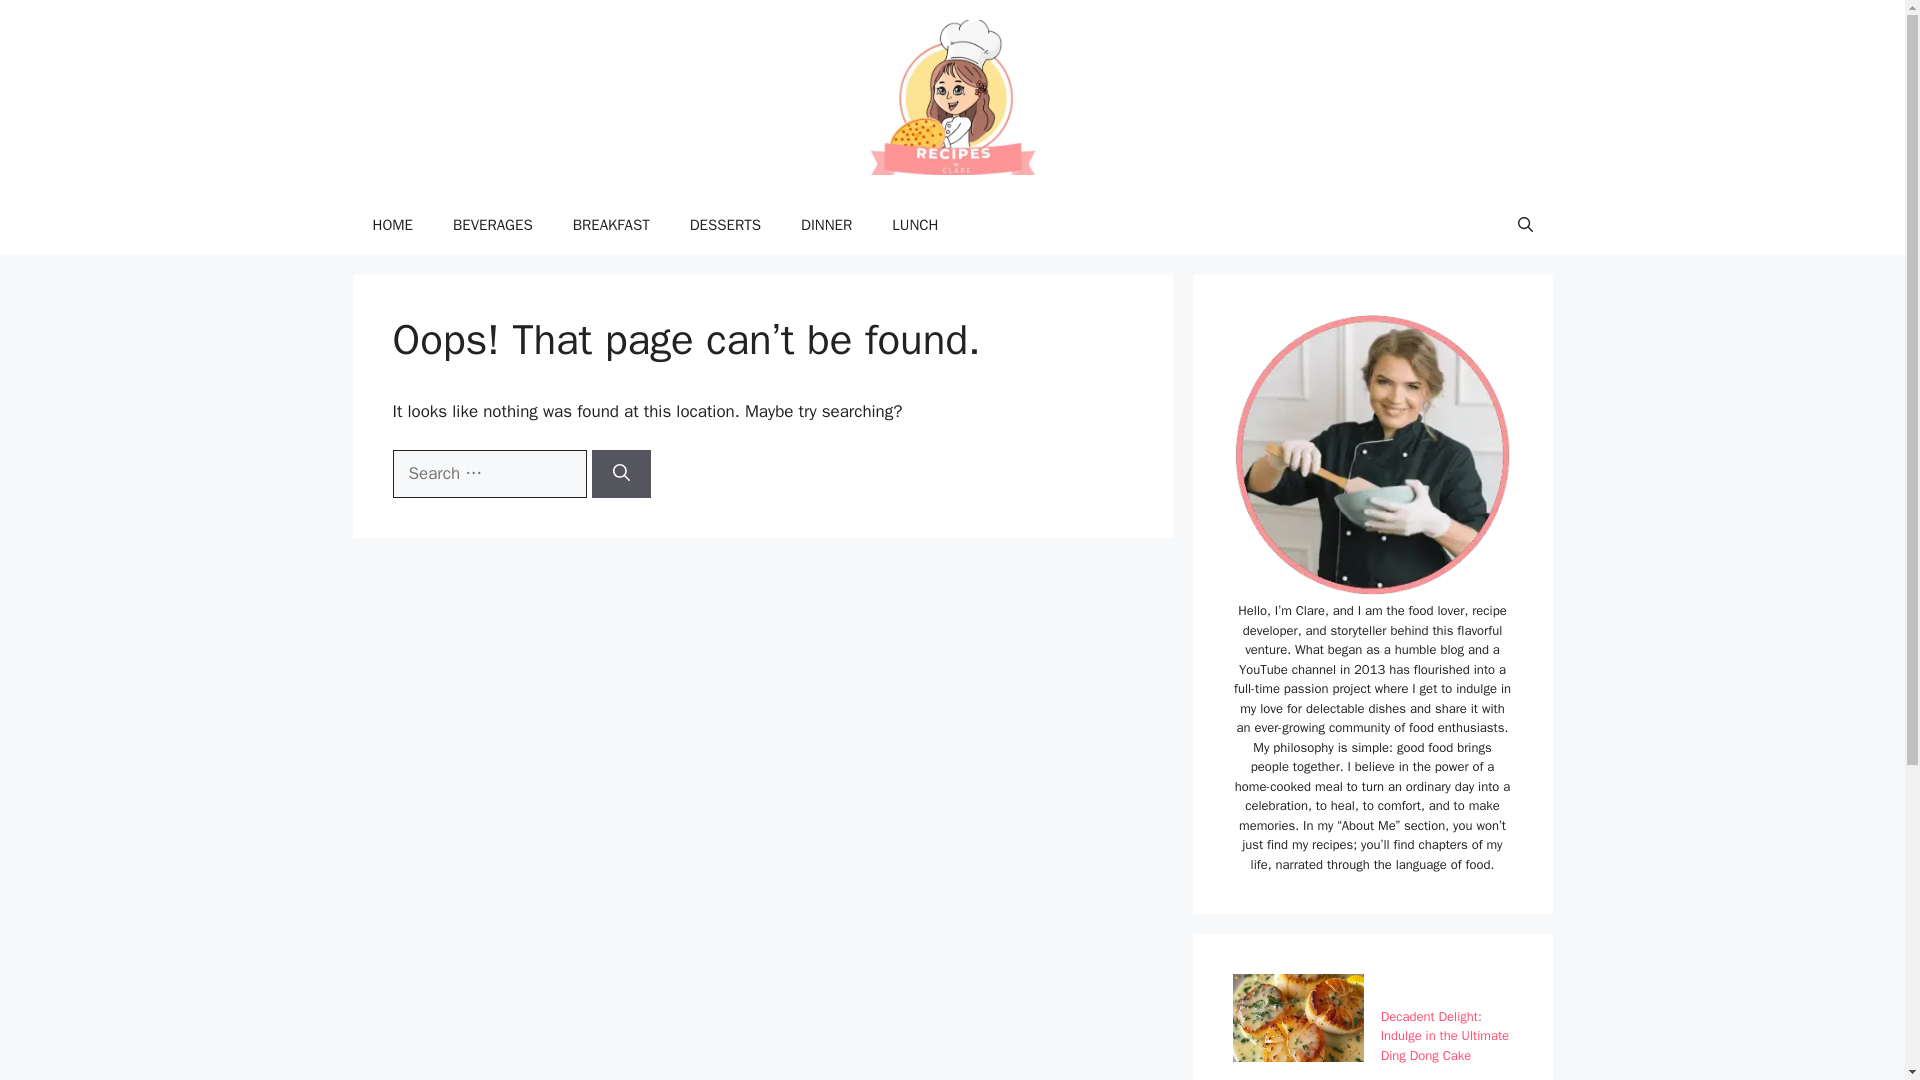  What do you see at coordinates (611, 224) in the screenshot?
I see `BREAKFAST` at bounding box center [611, 224].